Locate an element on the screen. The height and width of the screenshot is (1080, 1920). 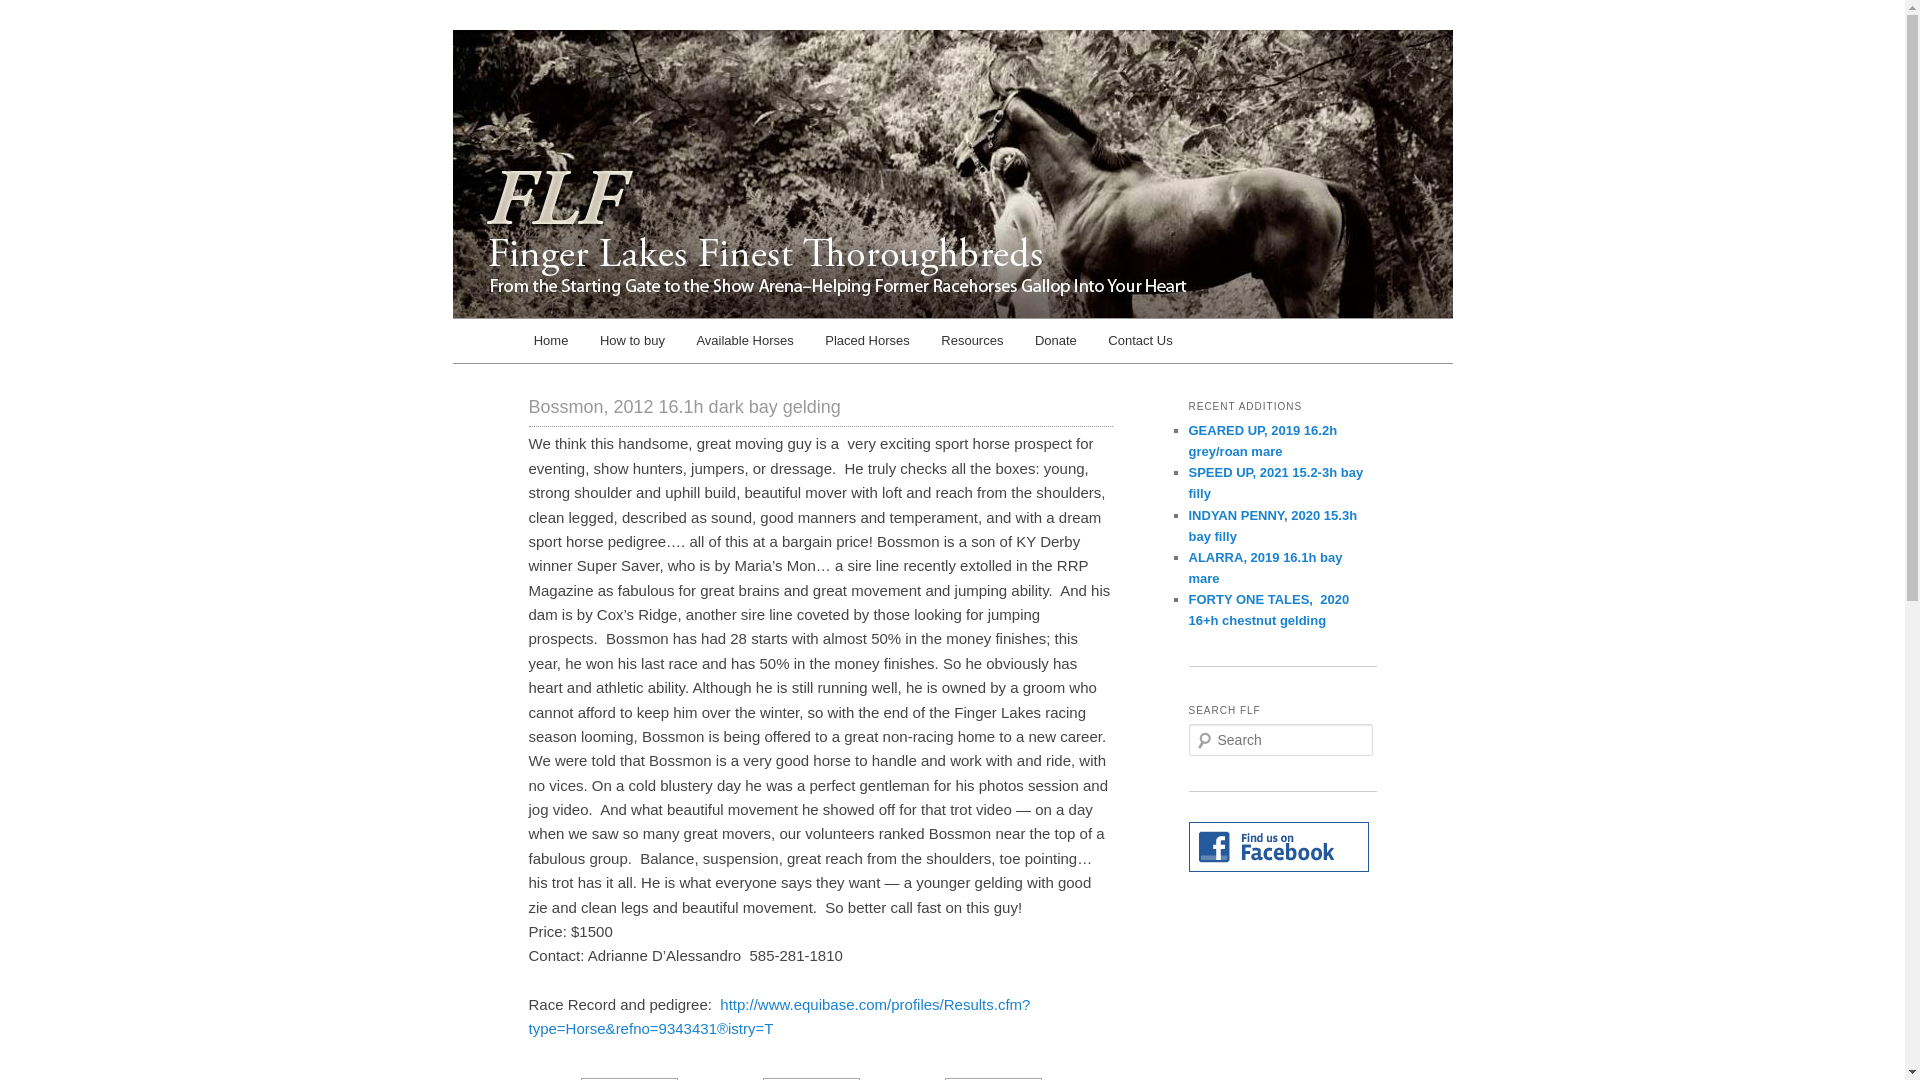
2020 is located at coordinates (866, 340).